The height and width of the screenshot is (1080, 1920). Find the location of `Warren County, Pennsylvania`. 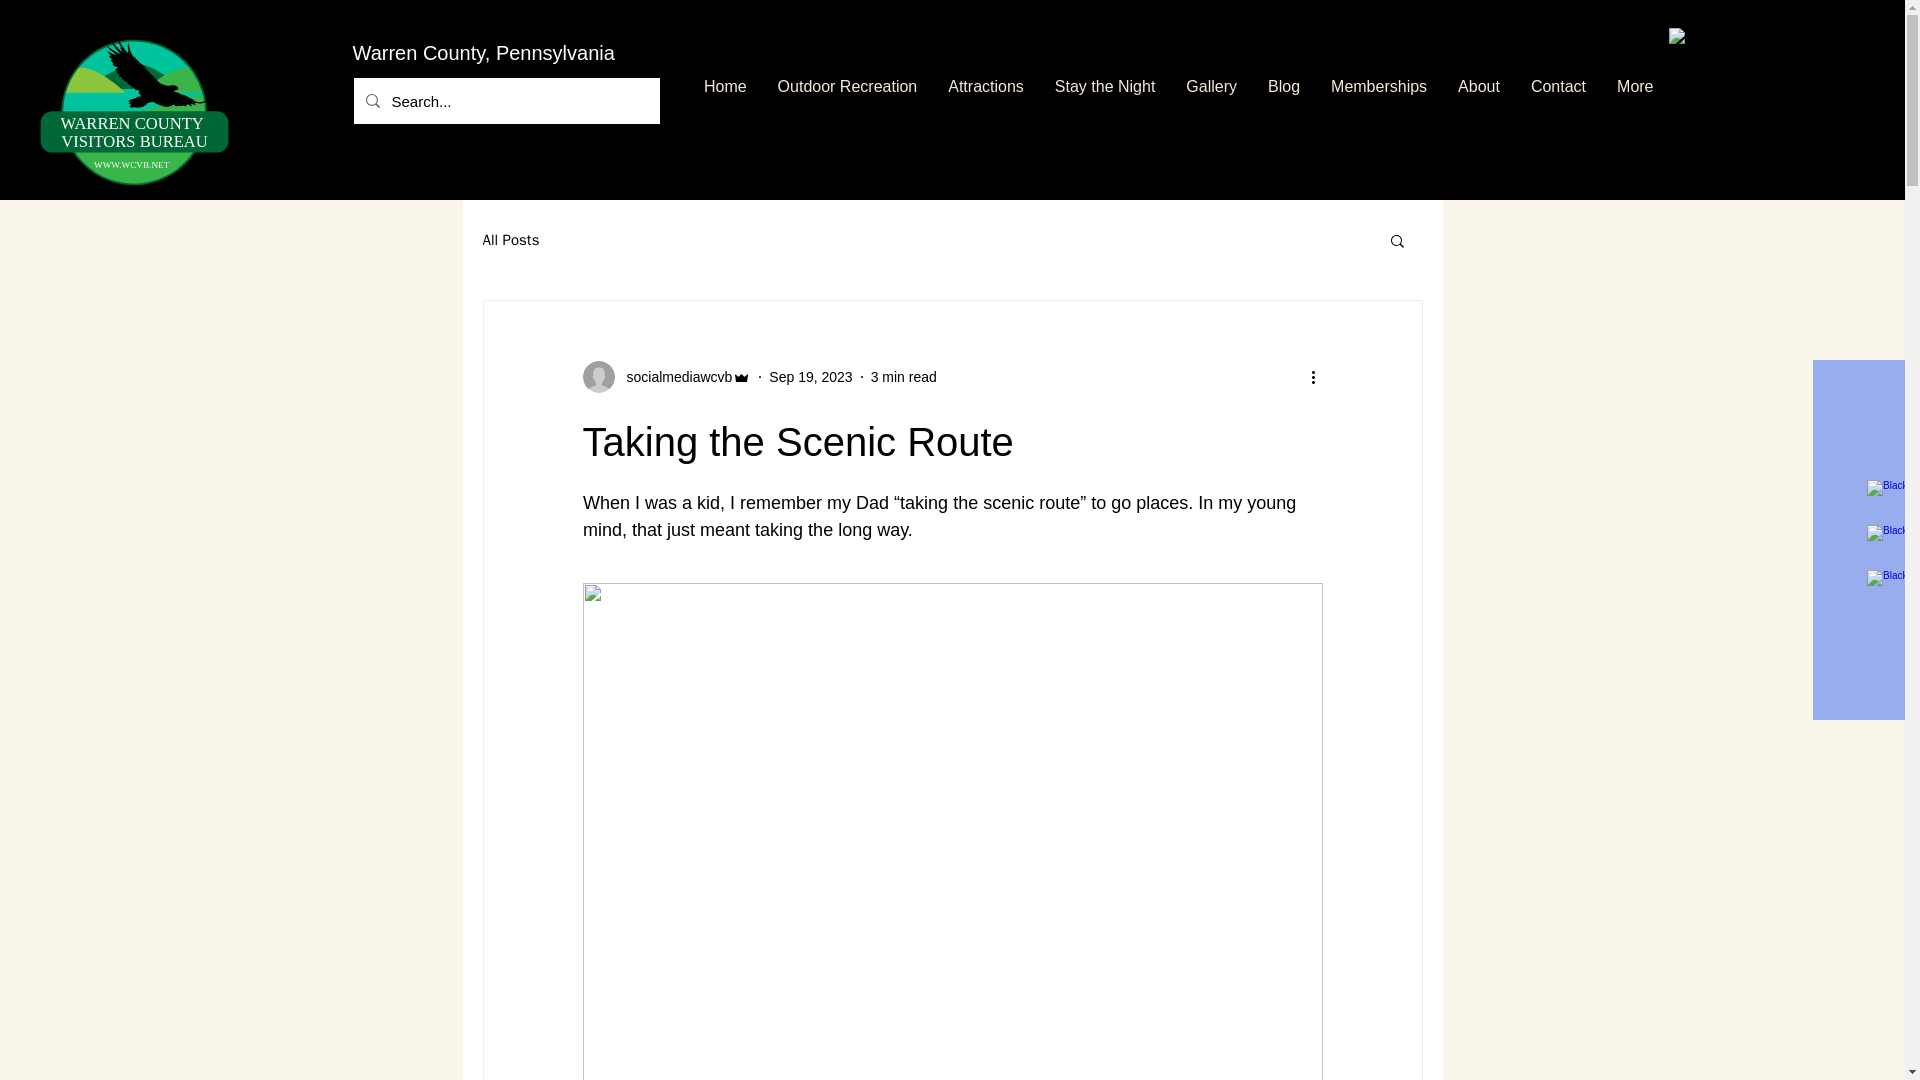

Warren County, Pennsylvania is located at coordinates (530, 52).